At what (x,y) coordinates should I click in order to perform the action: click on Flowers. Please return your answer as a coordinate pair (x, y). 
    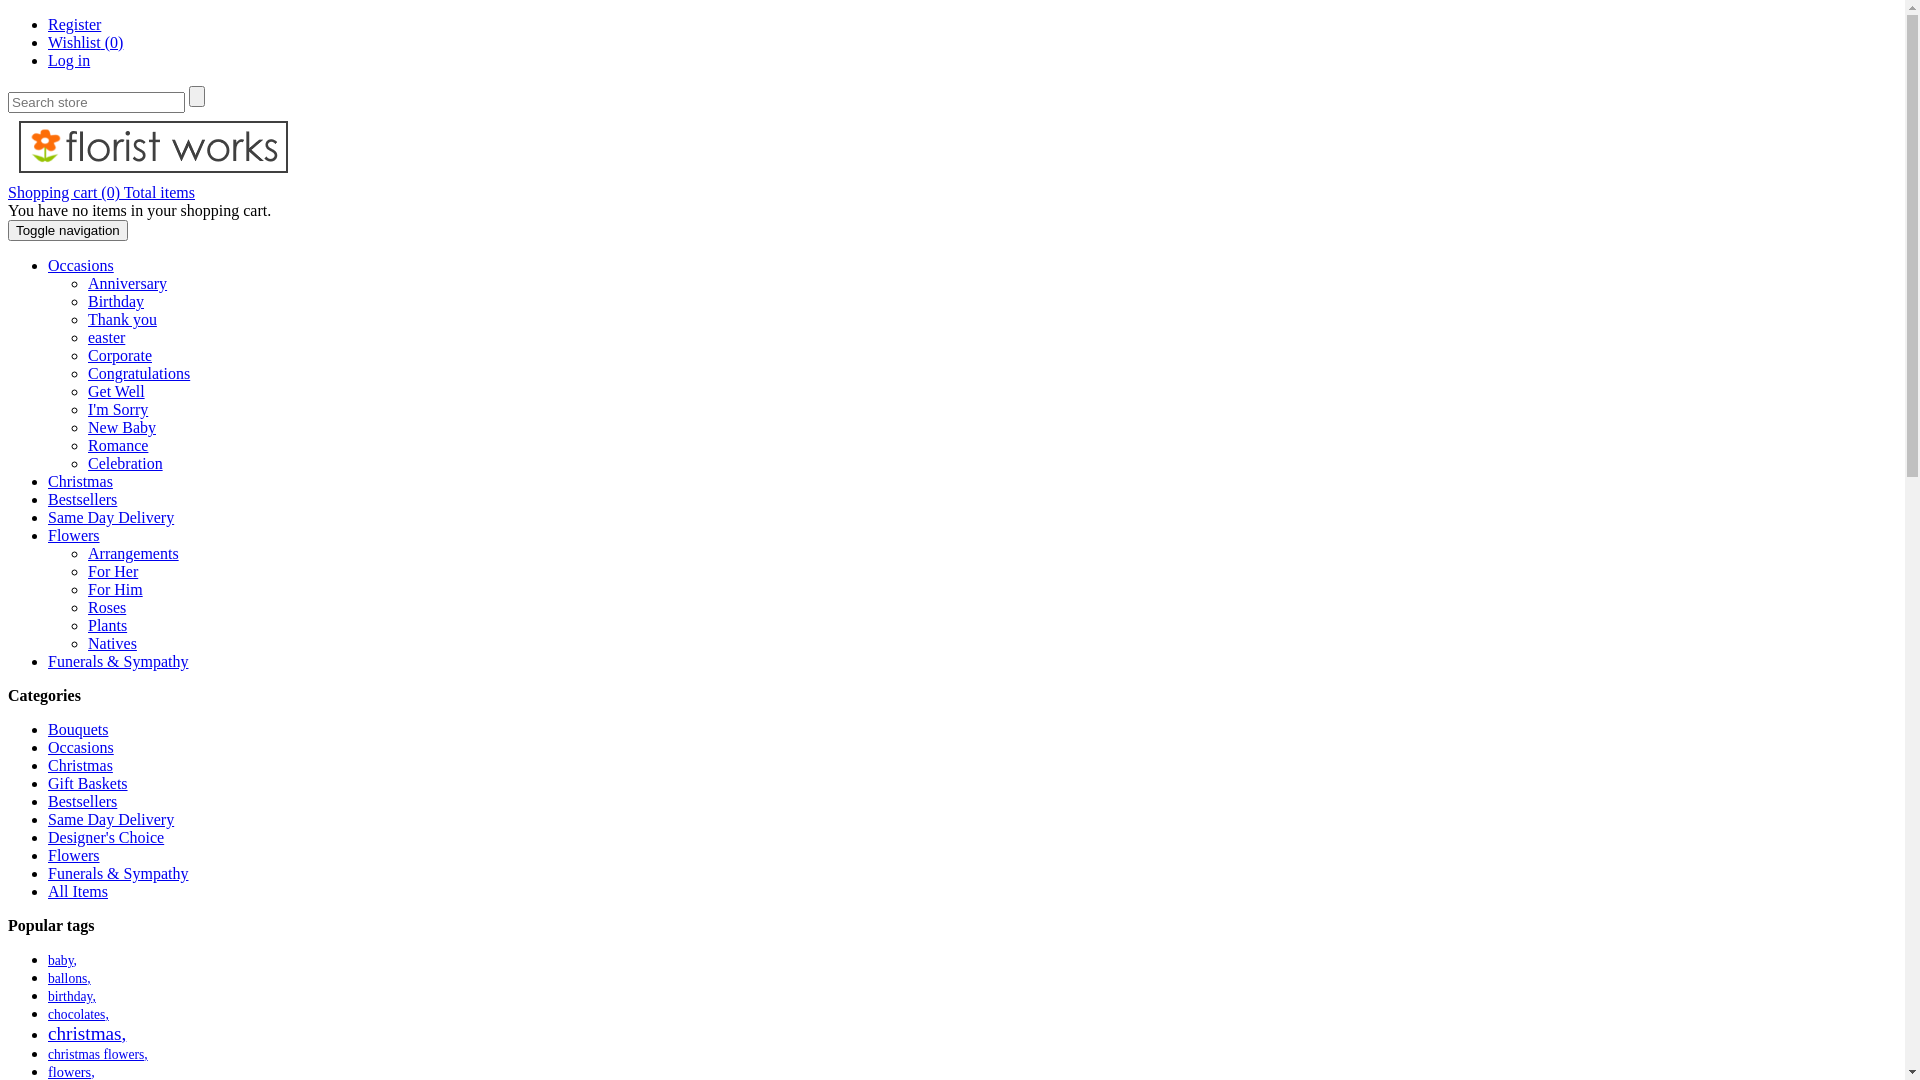
    Looking at the image, I should click on (74, 856).